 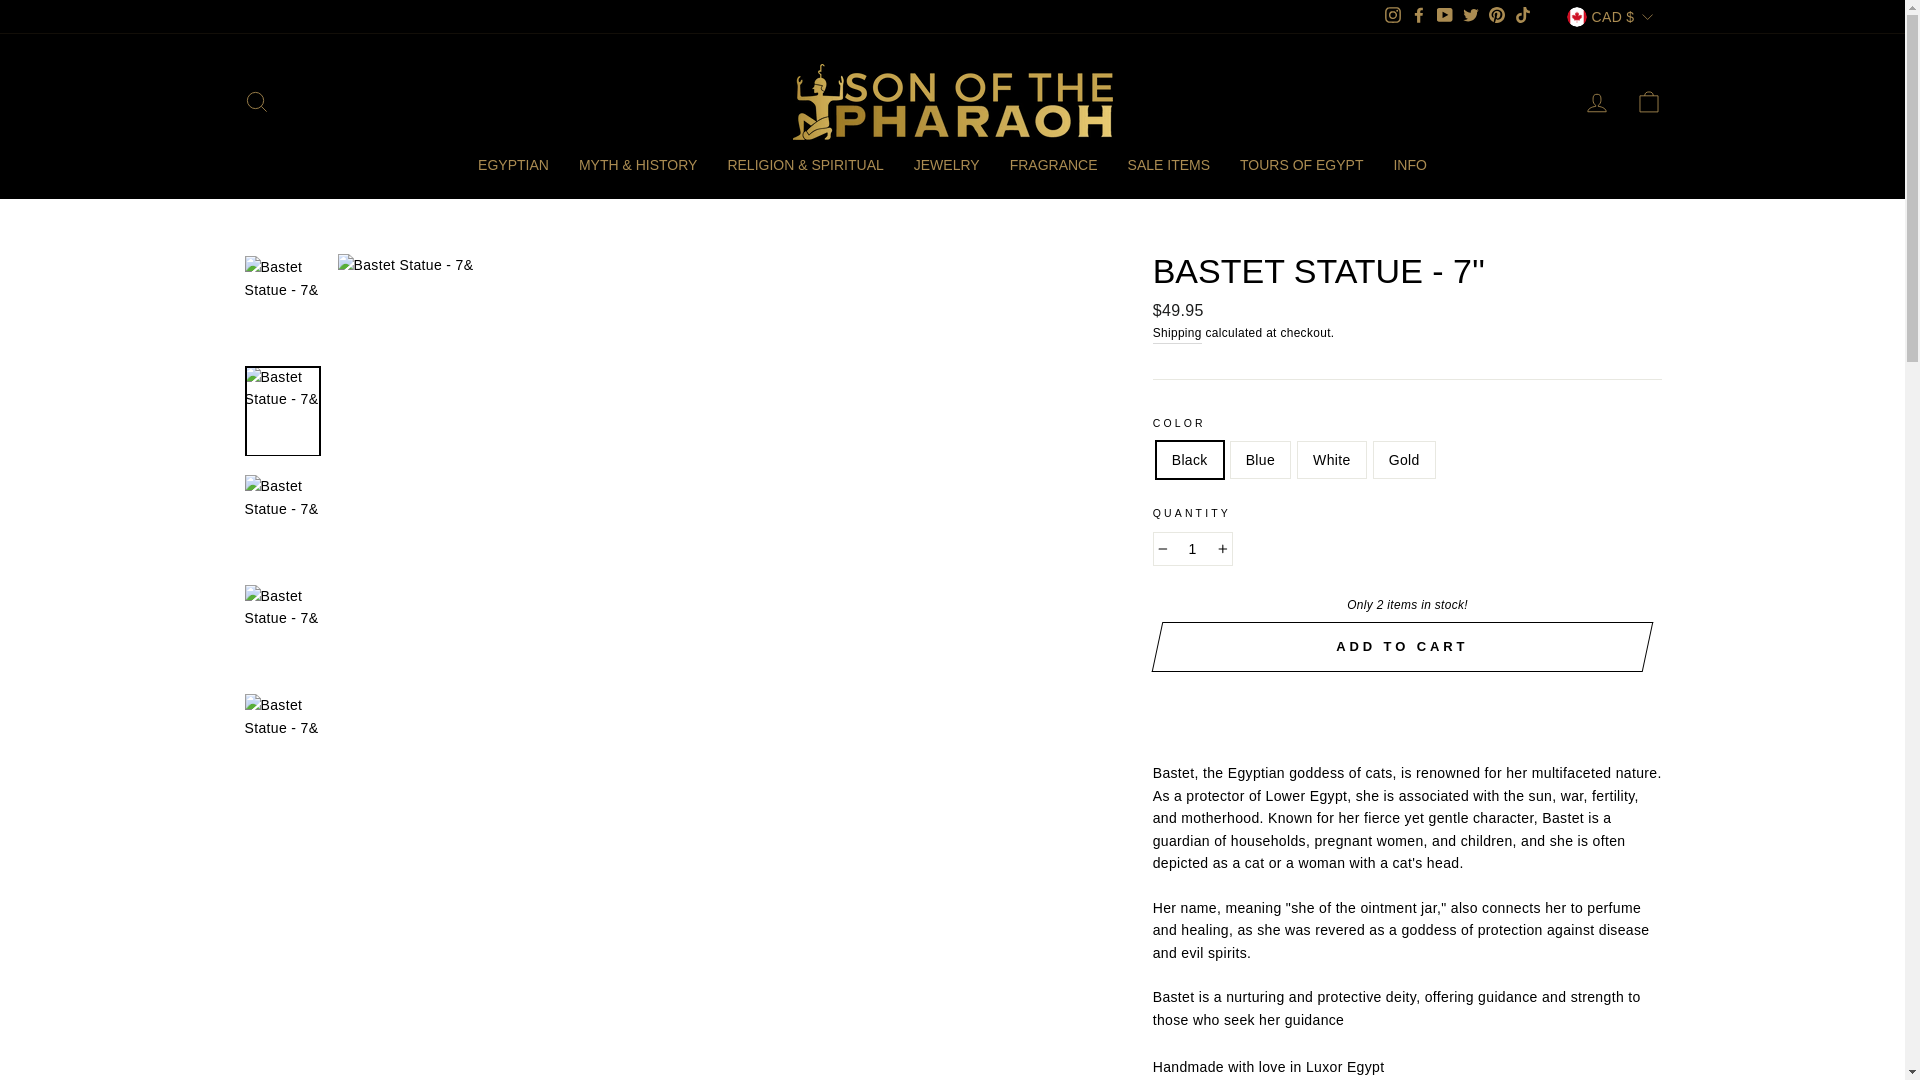 I want to click on Pinterest, so click(x=1496, y=16).